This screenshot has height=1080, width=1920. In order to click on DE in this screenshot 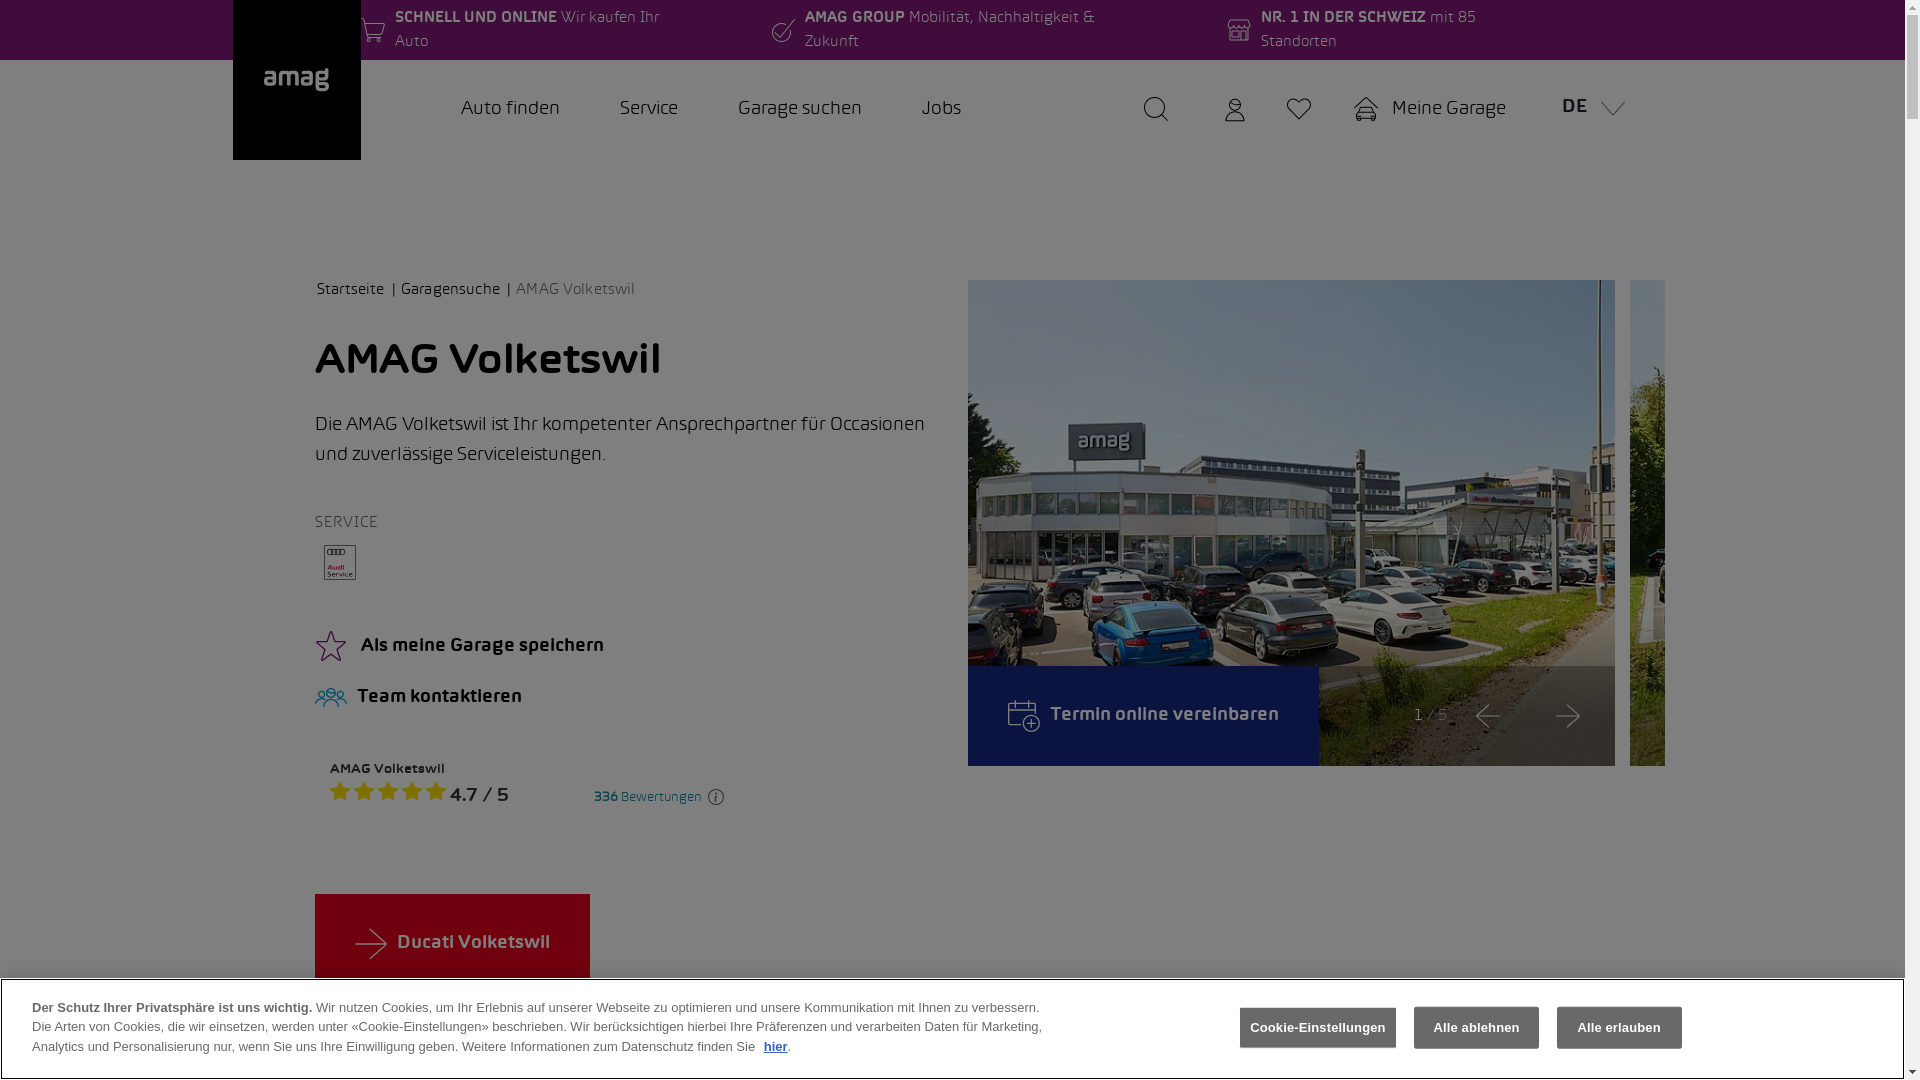, I will do `click(1588, 110)`.